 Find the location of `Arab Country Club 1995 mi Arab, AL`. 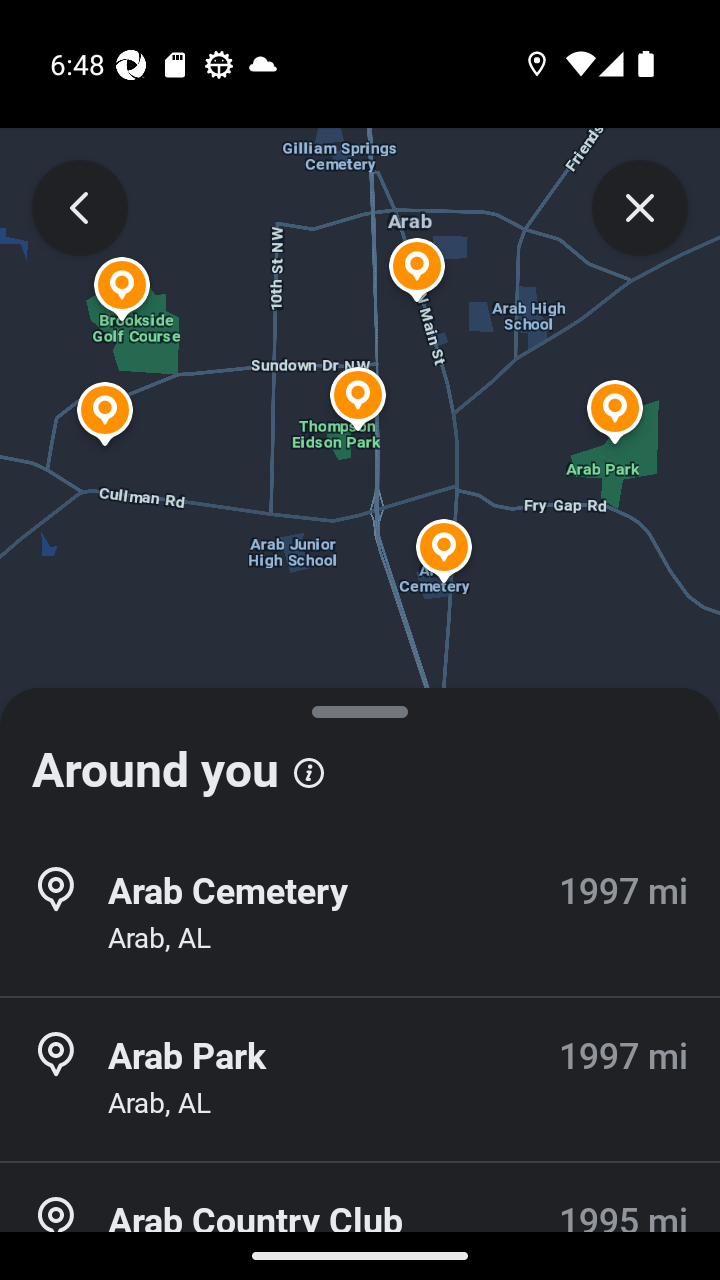

Arab Country Club 1995 mi Arab, AL is located at coordinates (360, 1222).